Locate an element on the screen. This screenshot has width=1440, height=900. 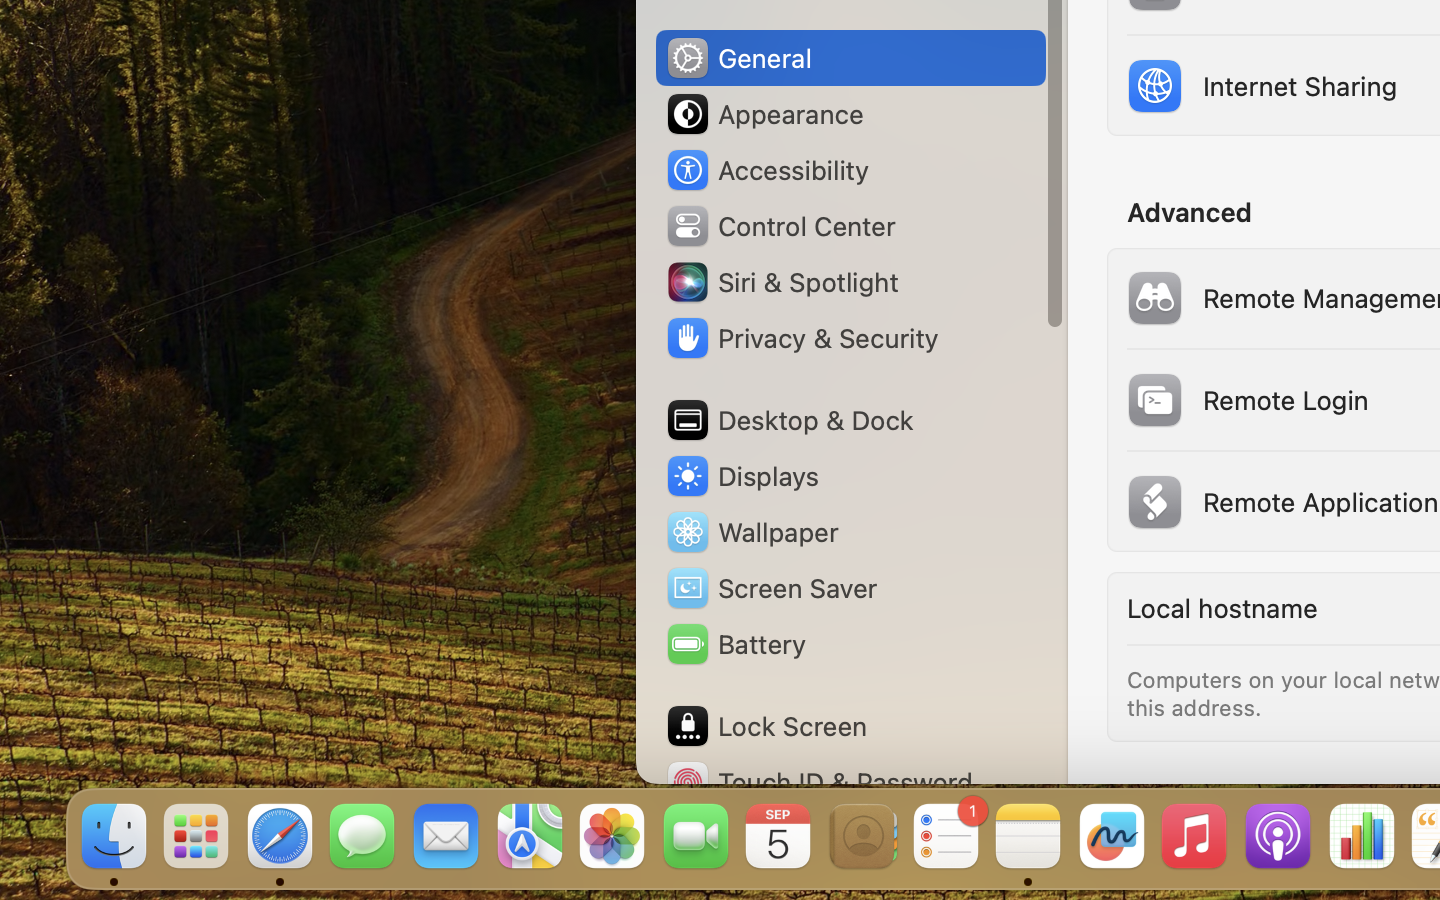
Lock Screen is located at coordinates (766, 726).